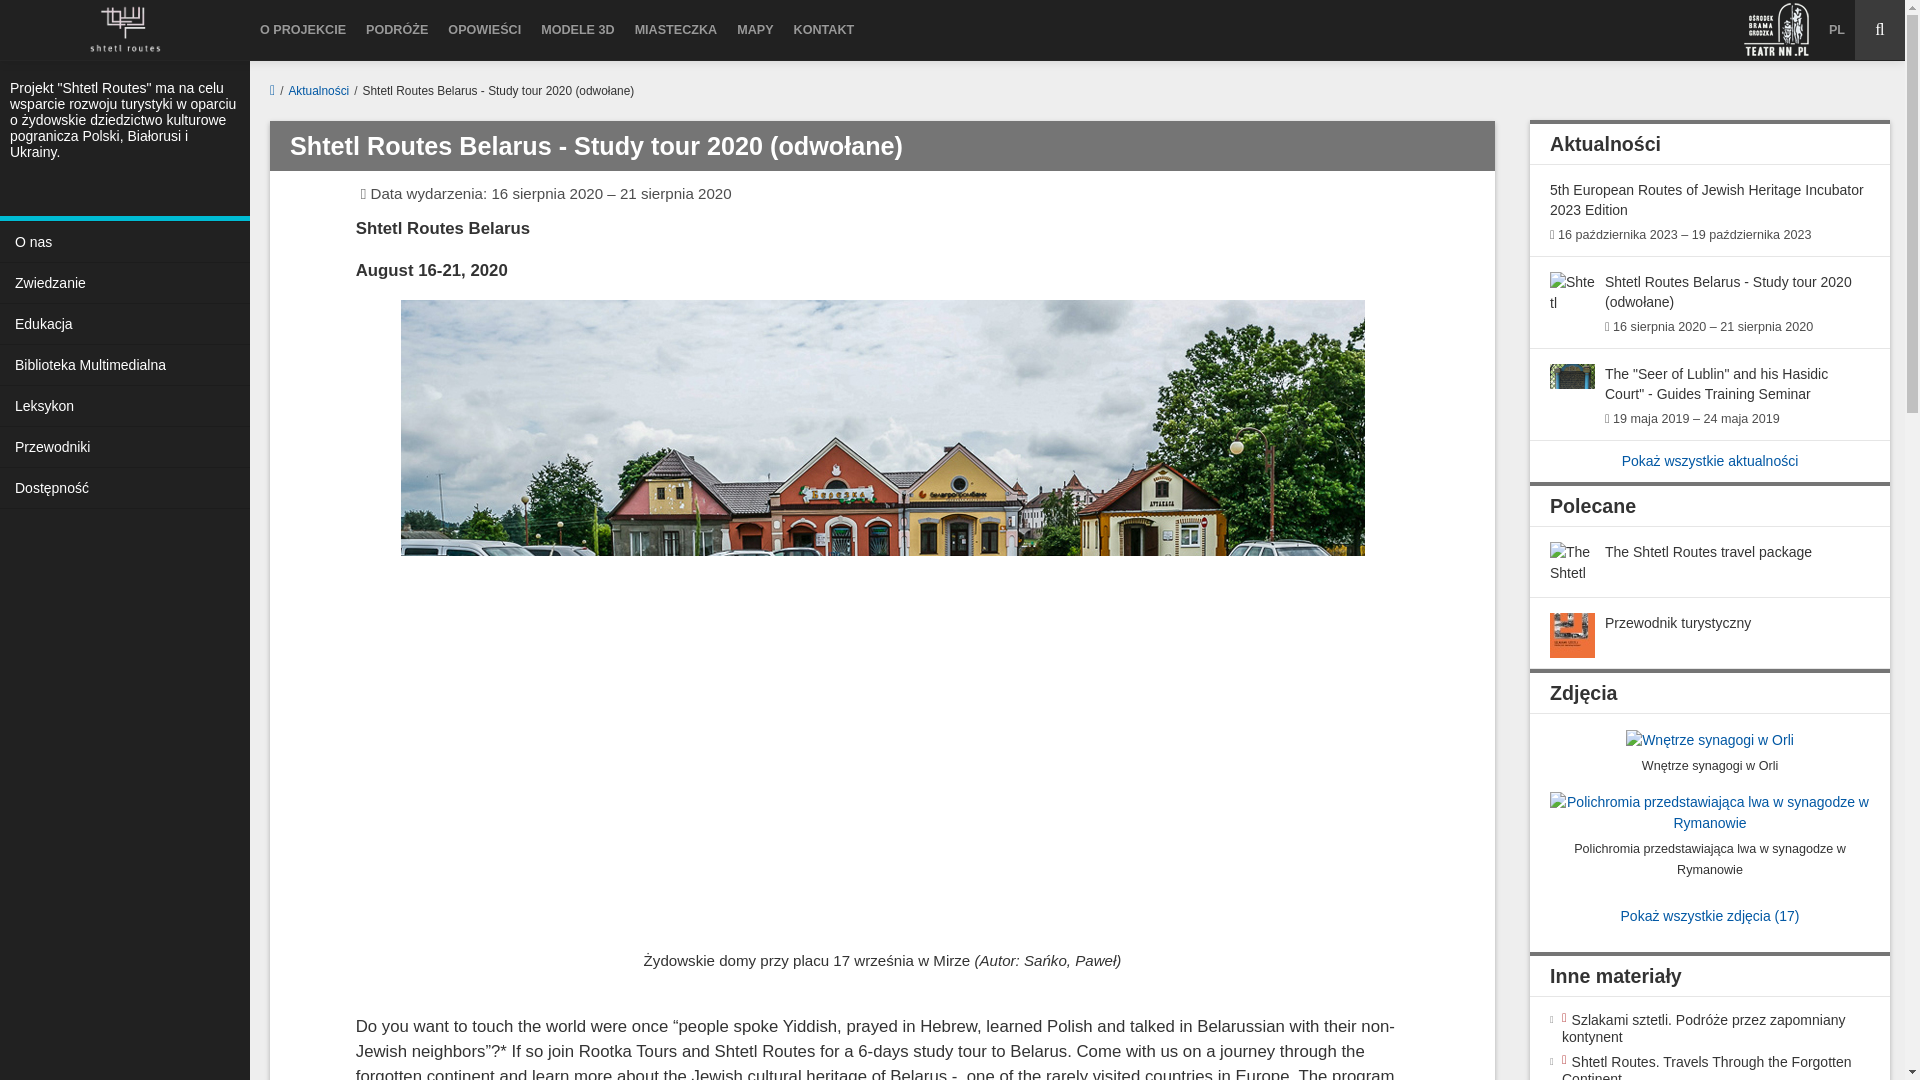 The width and height of the screenshot is (1920, 1080). What do you see at coordinates (755, 30) in the screenshot?
I see `MAPY` at bounding box center [755, 30].